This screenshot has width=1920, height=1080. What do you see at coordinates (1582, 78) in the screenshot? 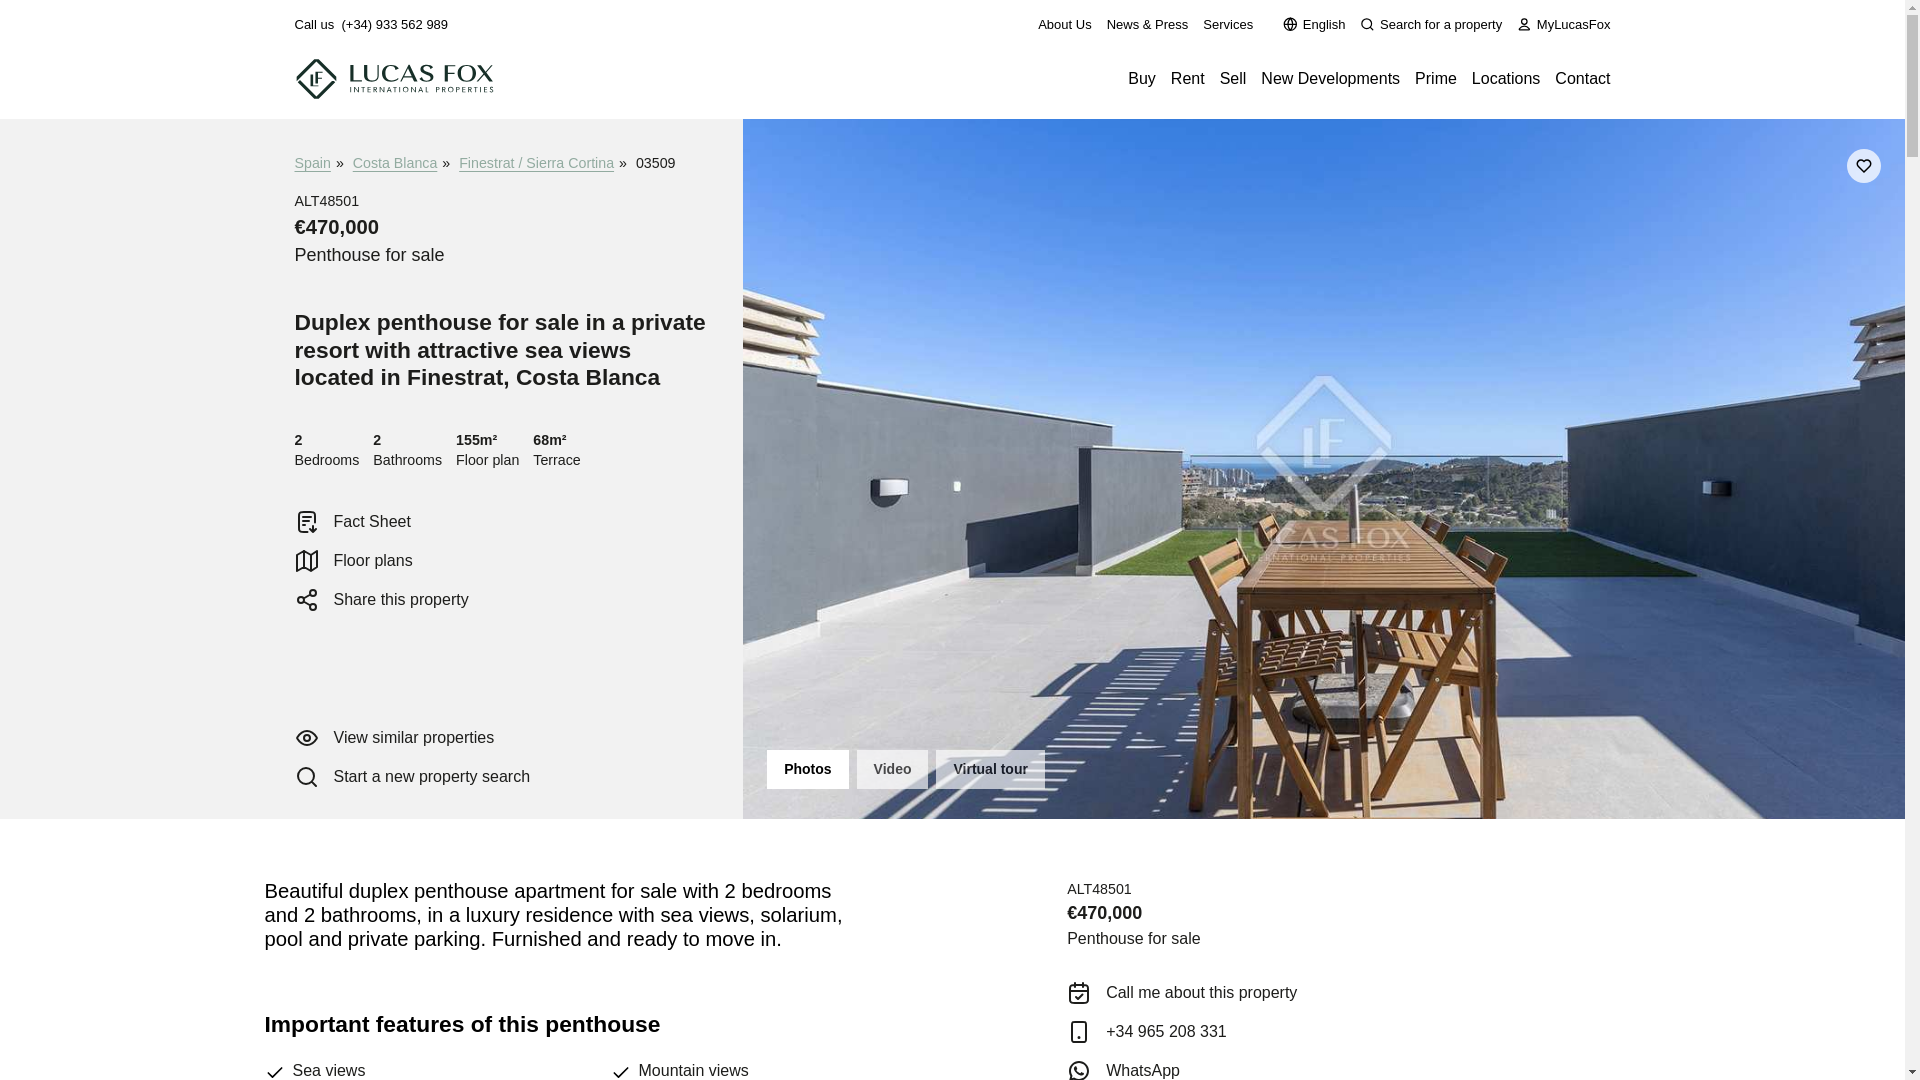
I see `Contact` at bounding box center [1582, 78].